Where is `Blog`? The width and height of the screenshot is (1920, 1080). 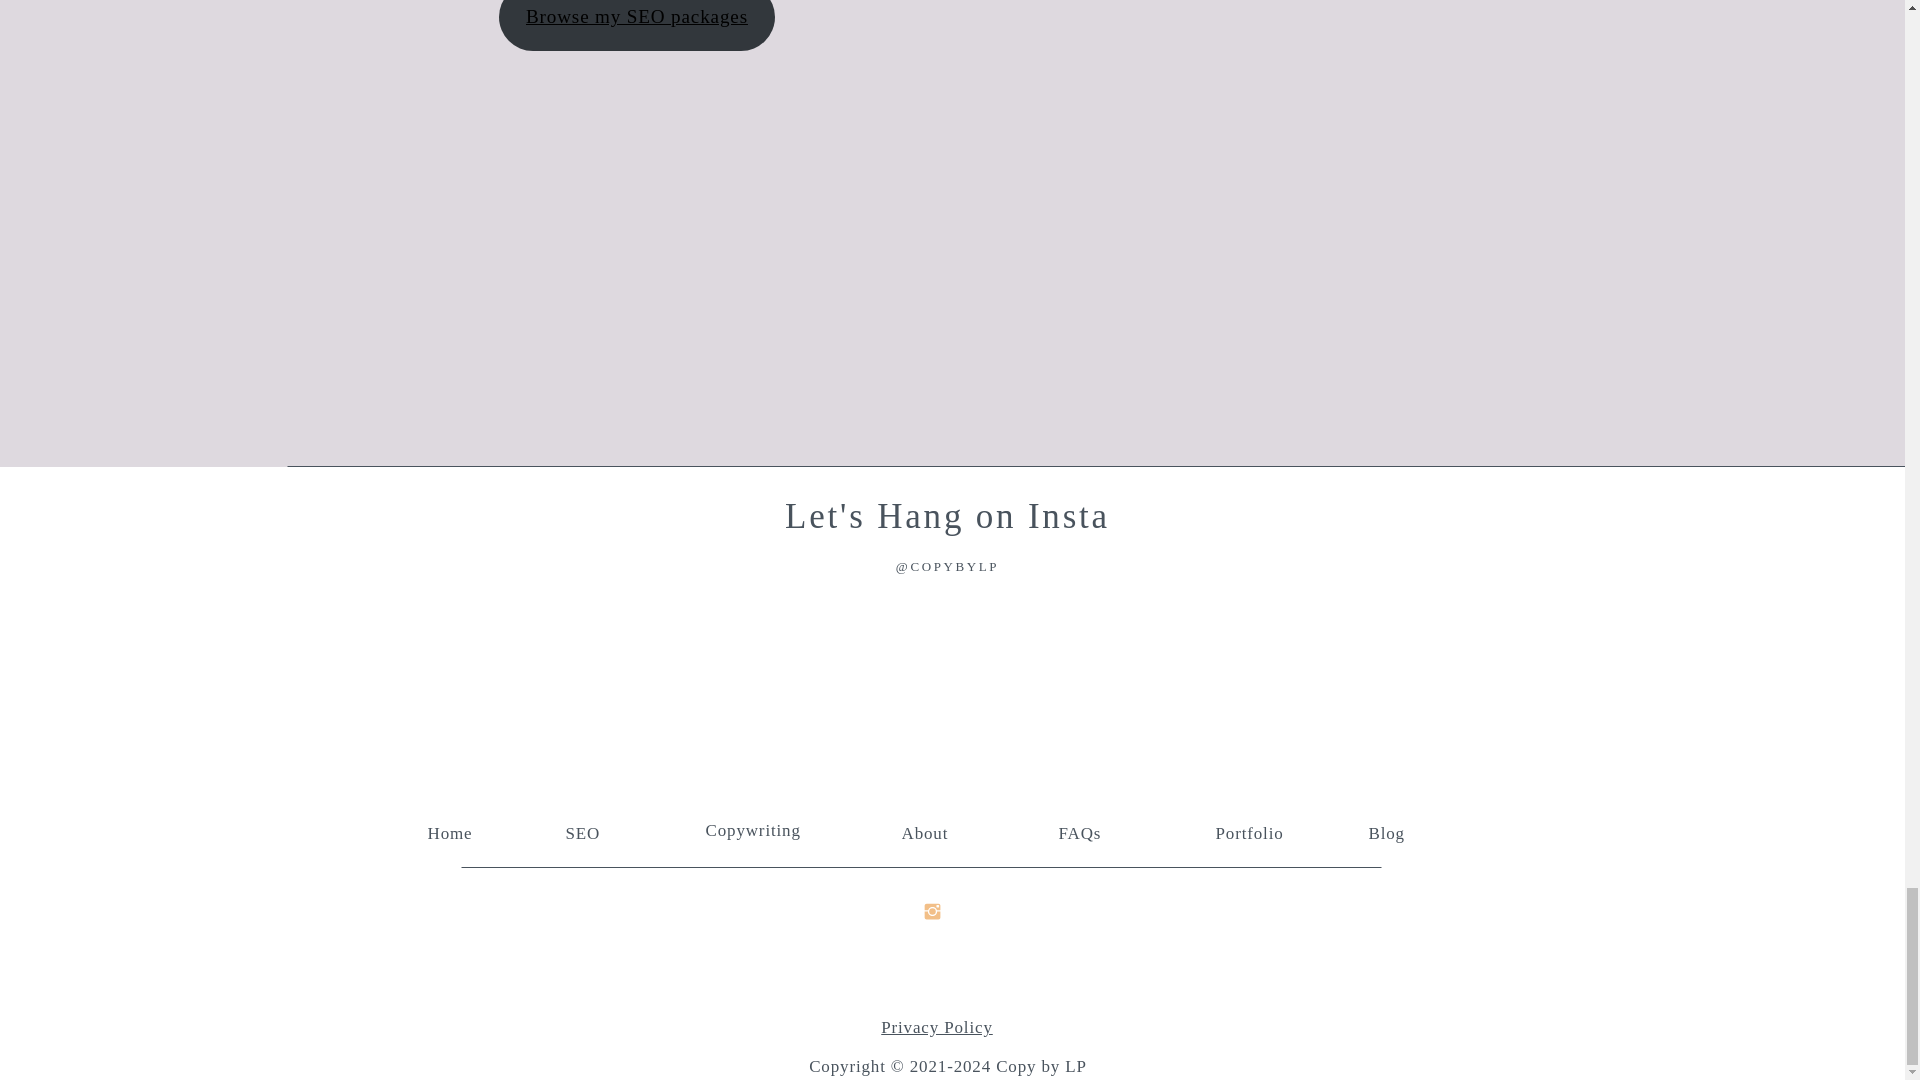
Blog is located at coordinates (1400, 831).